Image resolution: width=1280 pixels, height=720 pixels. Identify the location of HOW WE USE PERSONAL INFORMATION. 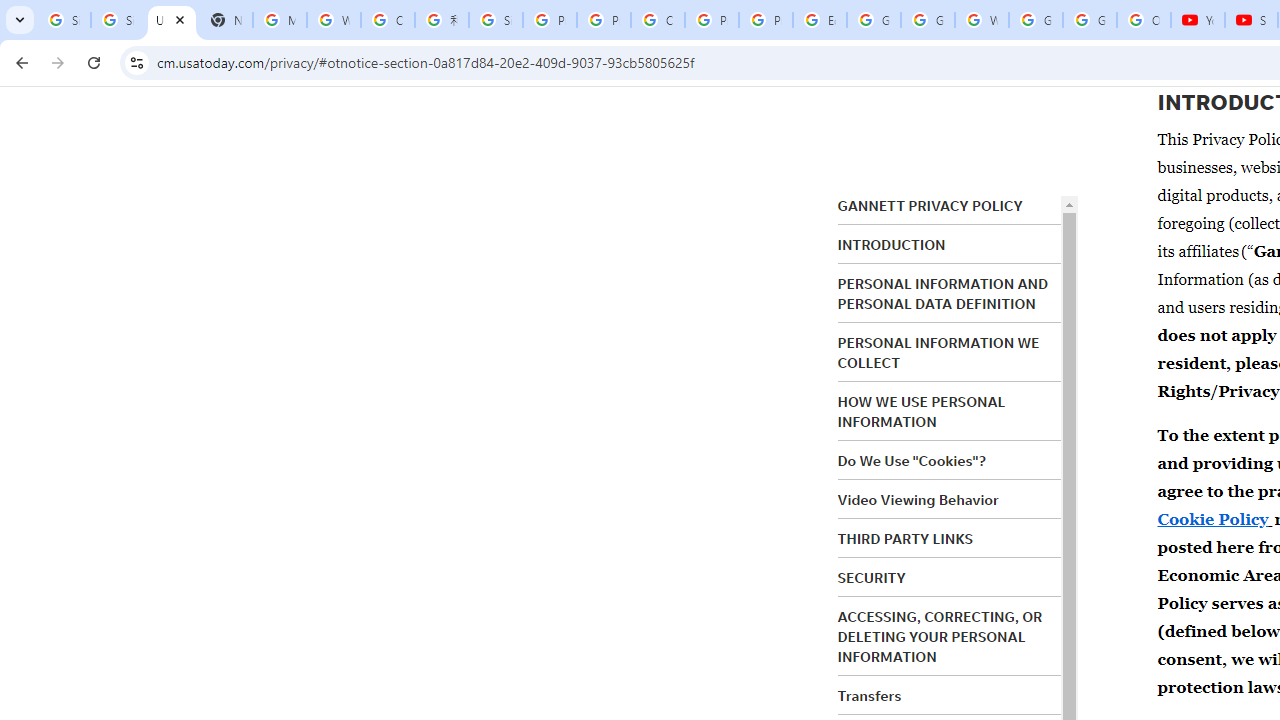
(922, 412).